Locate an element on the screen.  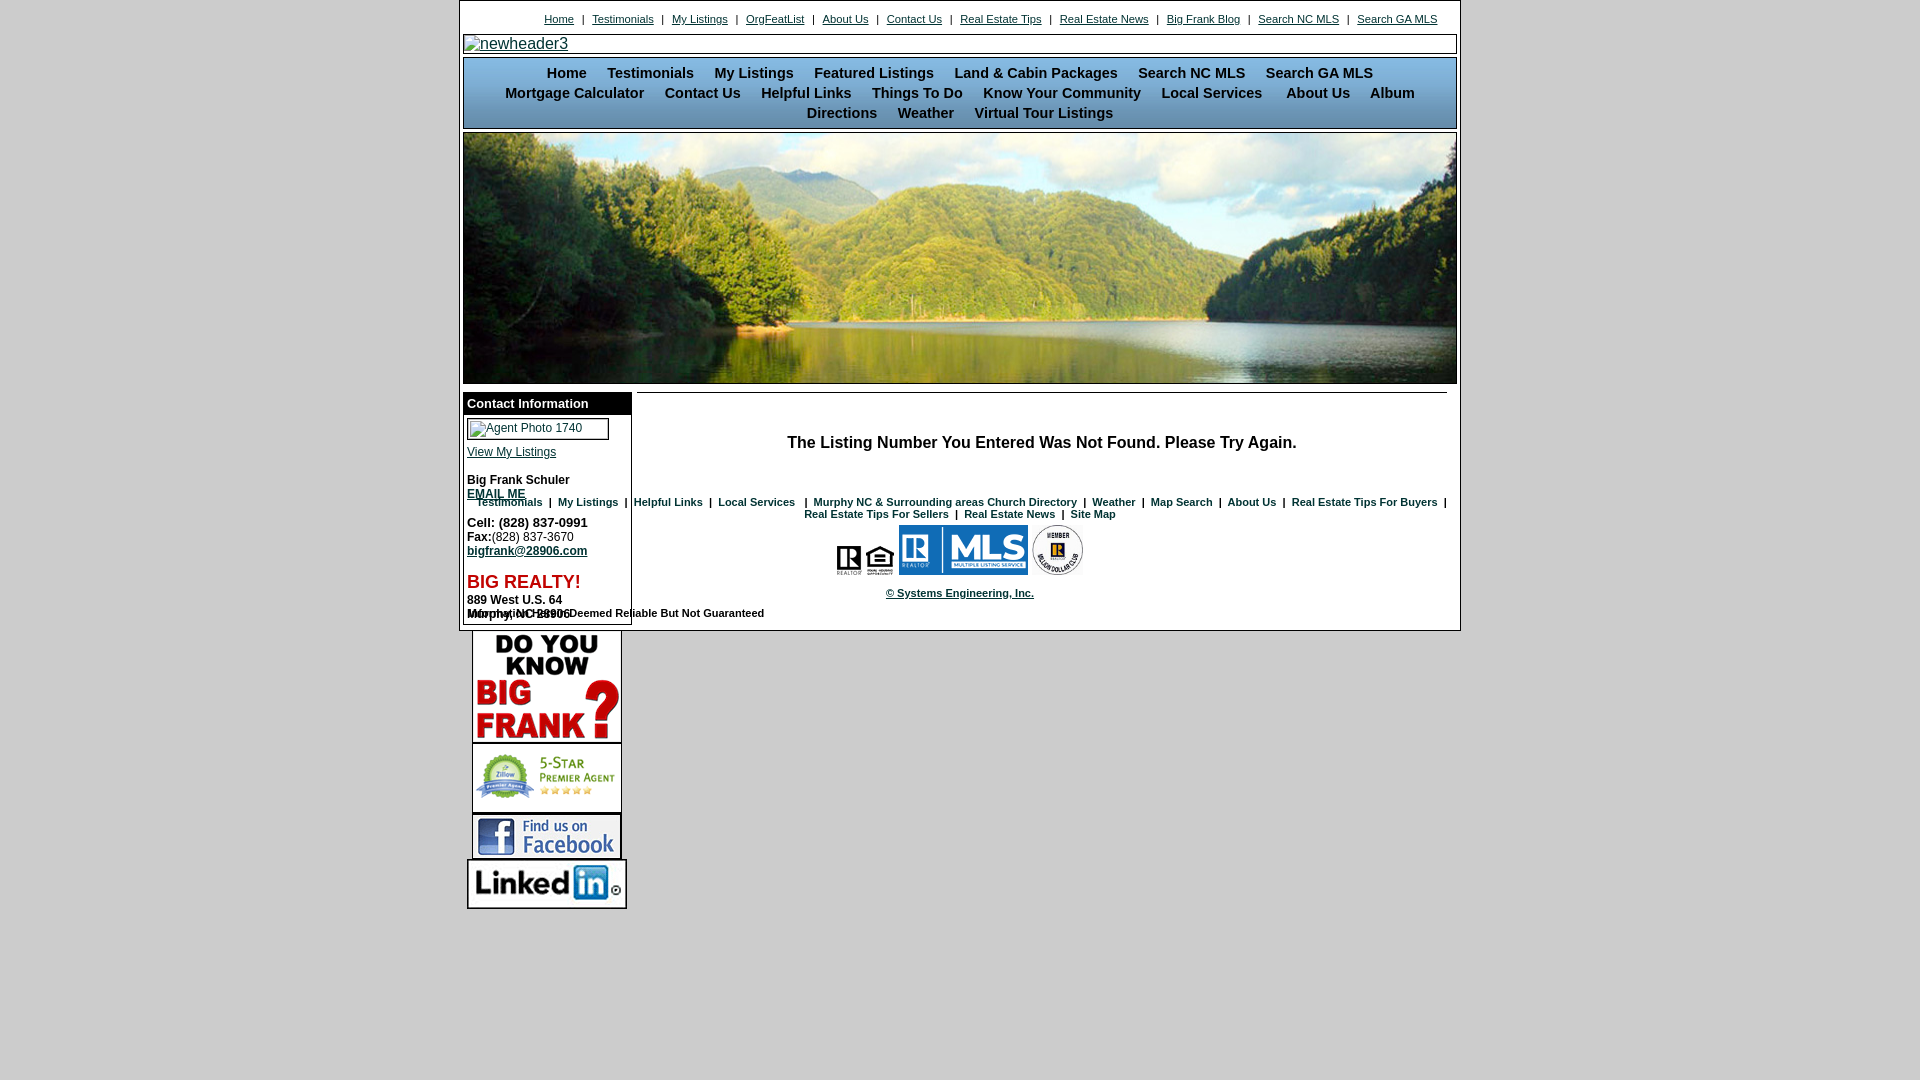
Local Services is located at coordinates (758, 502).